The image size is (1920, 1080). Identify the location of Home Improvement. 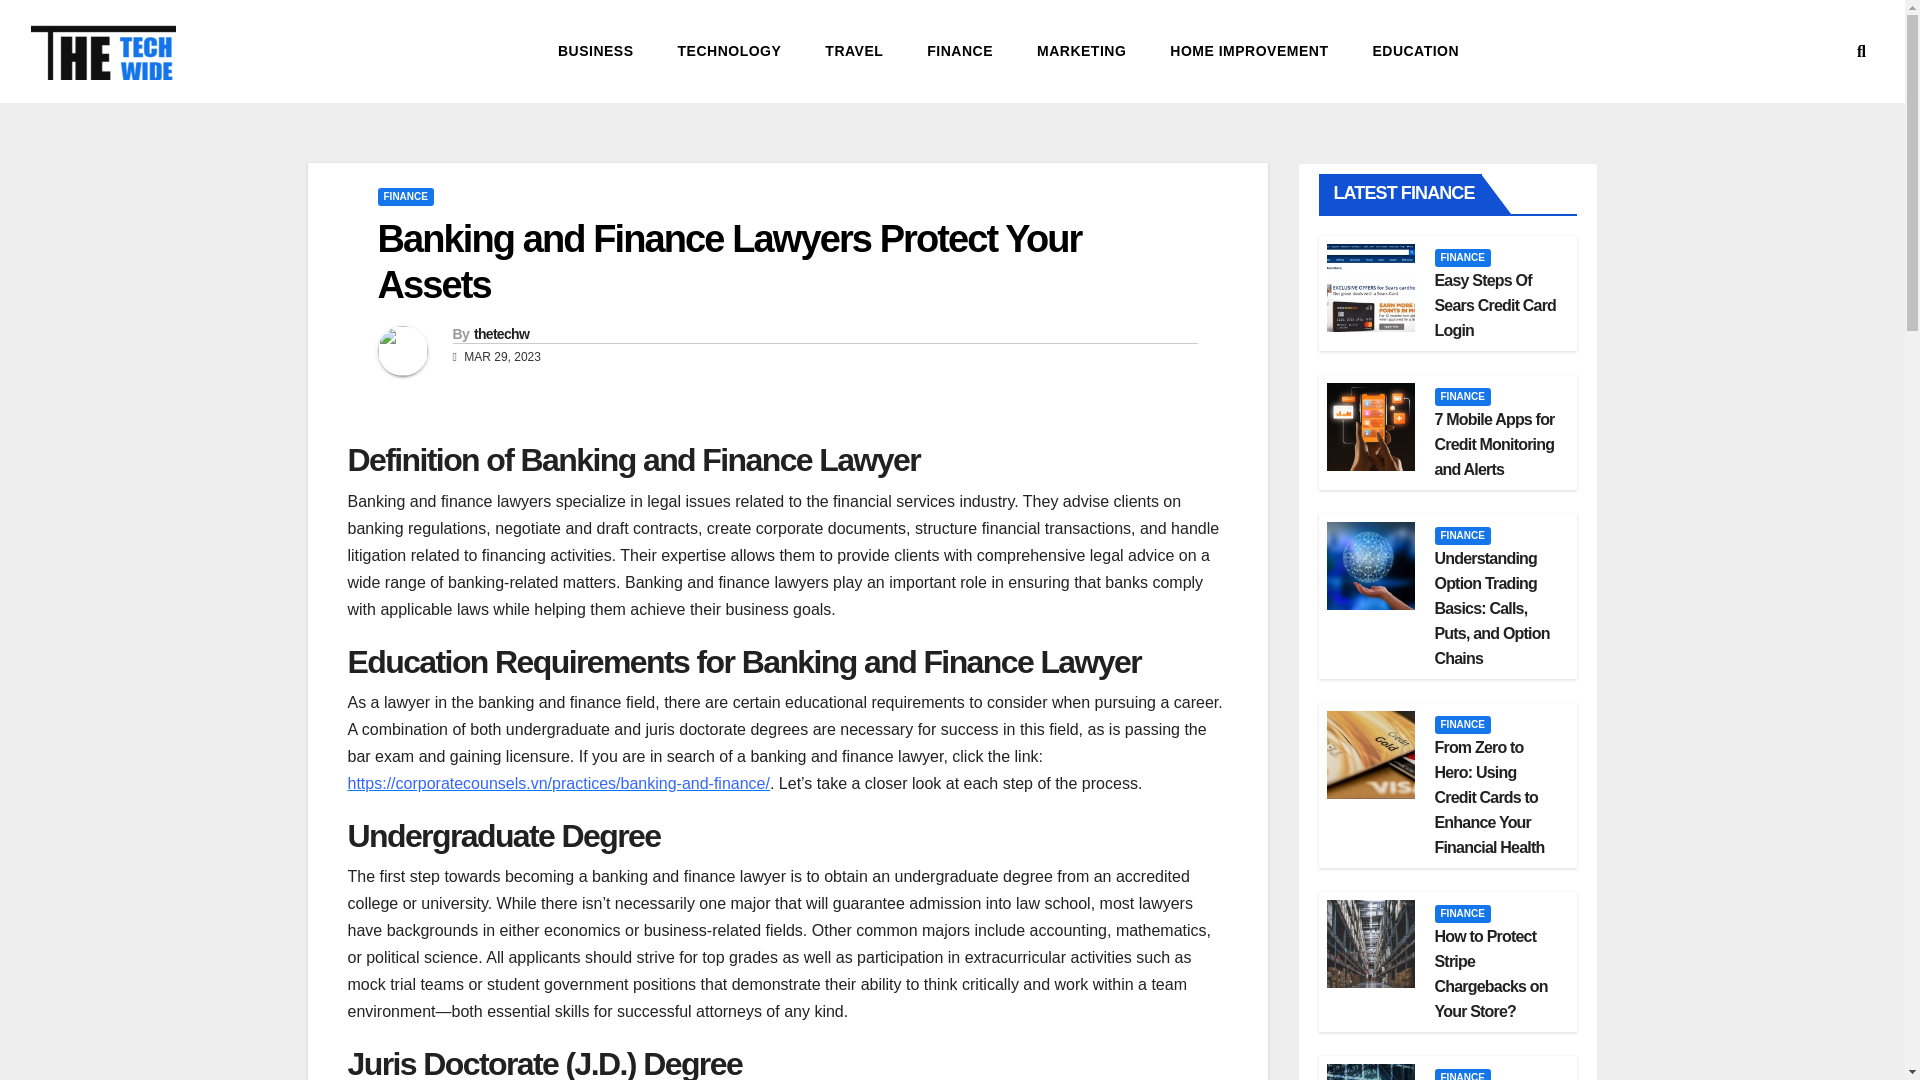
(1248, 50).